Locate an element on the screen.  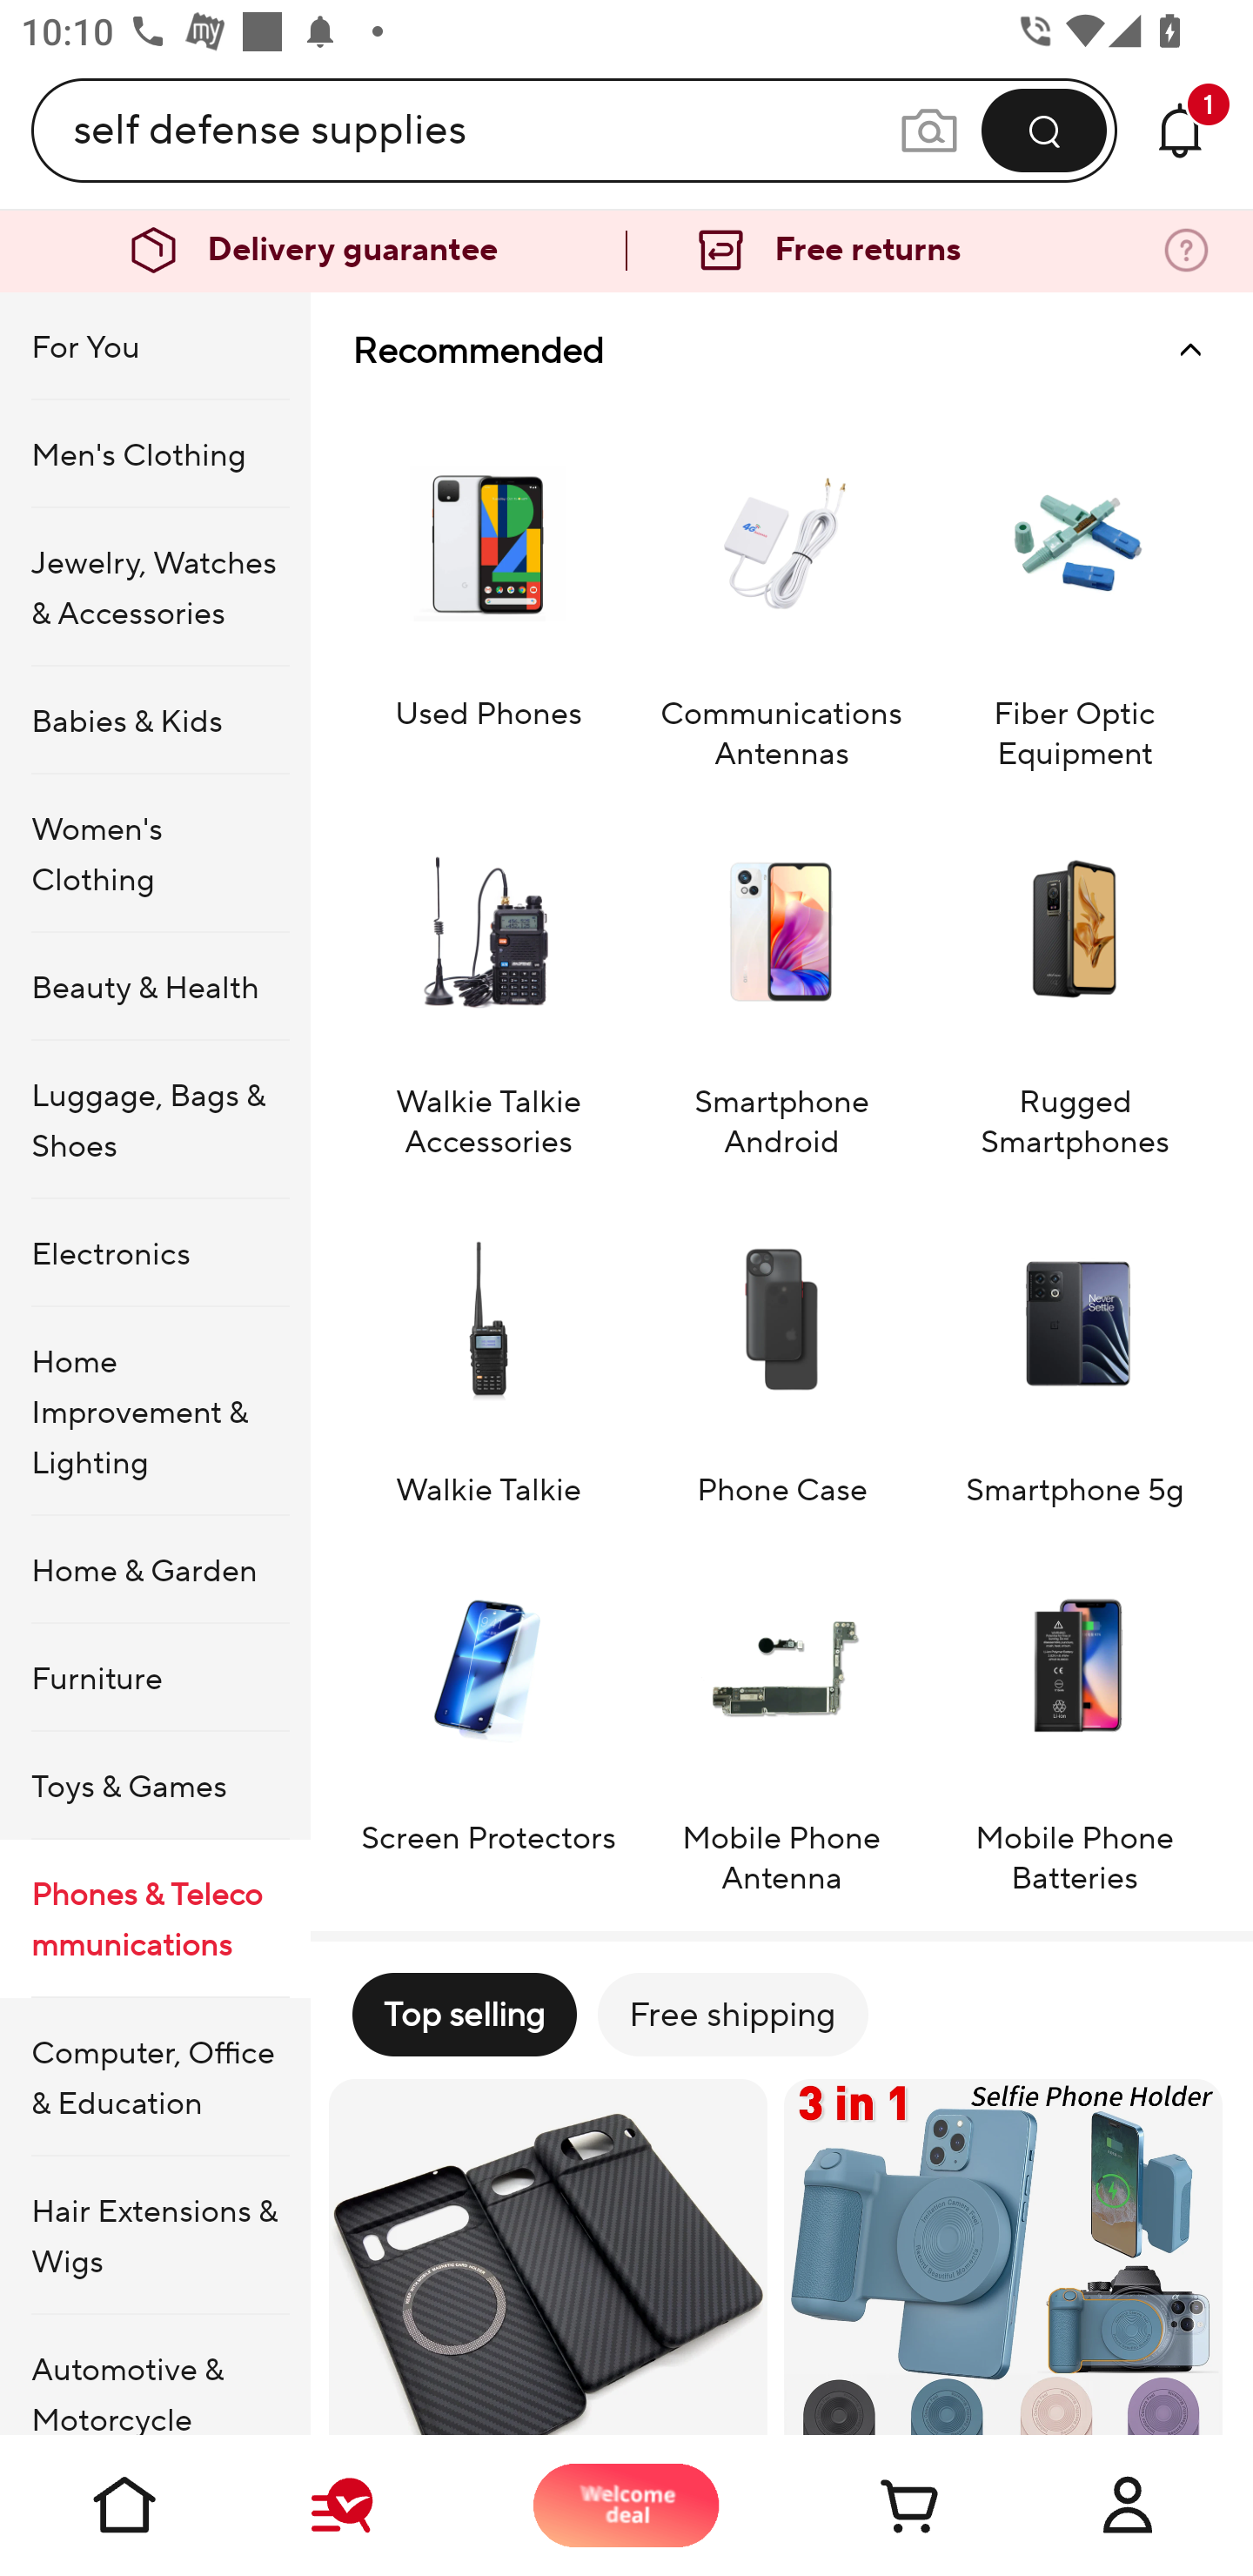
Smartphone Android is located at coordinates (781, 980).